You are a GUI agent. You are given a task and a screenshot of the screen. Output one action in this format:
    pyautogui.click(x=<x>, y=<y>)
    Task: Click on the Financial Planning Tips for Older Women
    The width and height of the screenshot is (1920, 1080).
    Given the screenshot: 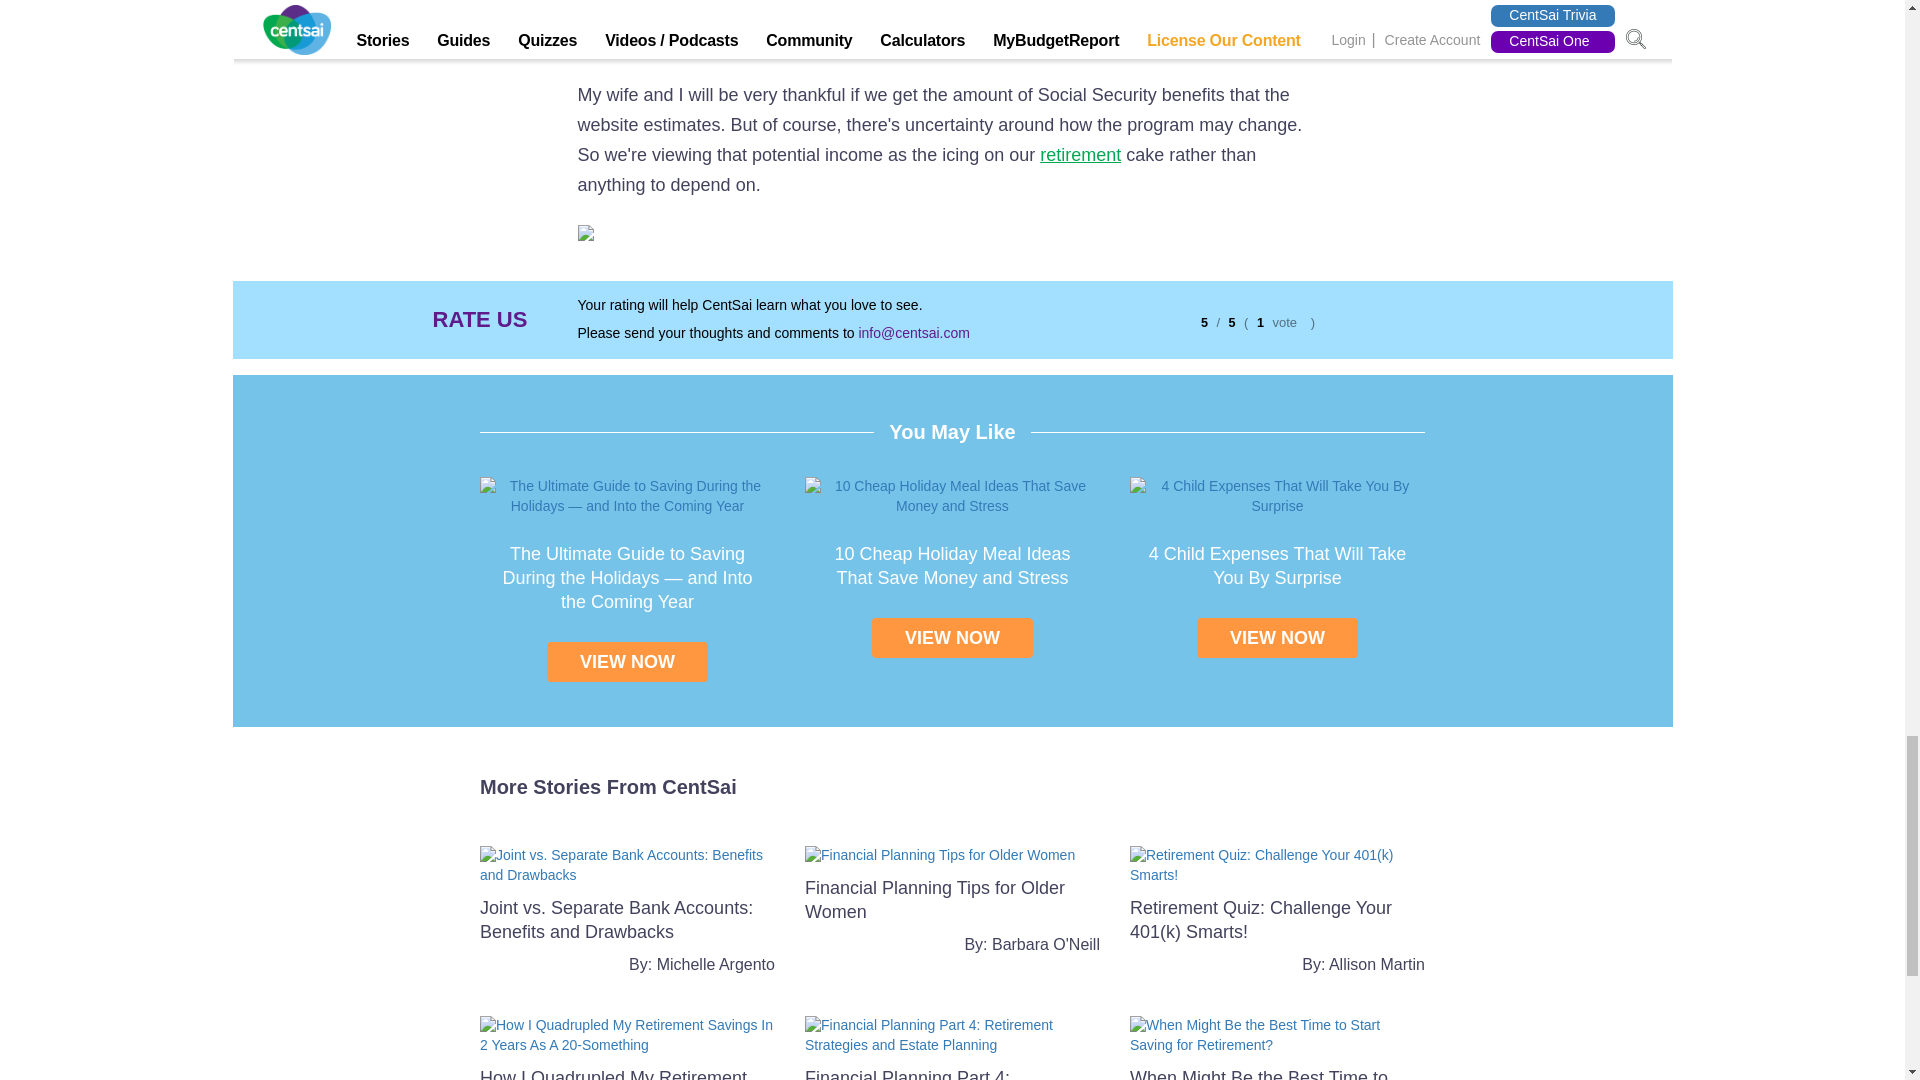 What is the action you would take?
    pyautogui.click(x=940, y=854)
    